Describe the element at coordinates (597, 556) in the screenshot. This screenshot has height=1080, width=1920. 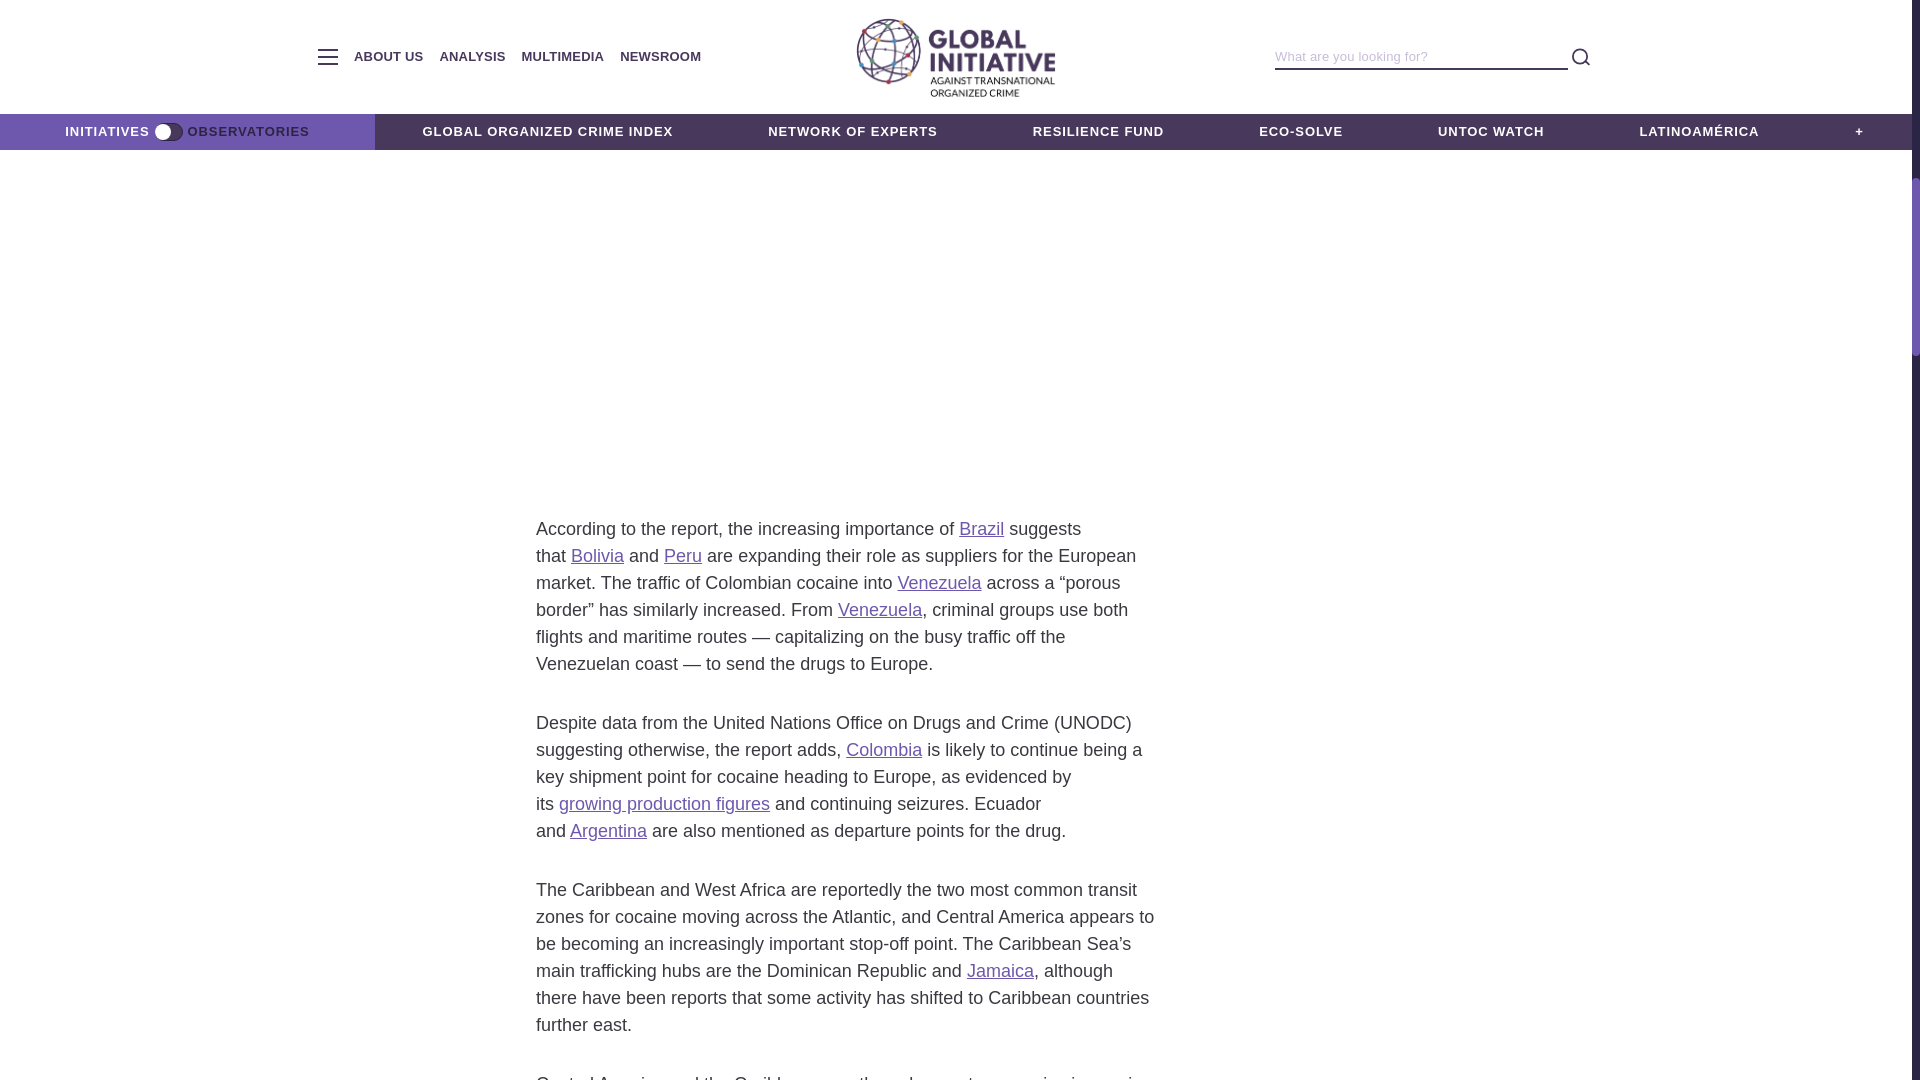
I see `Link to Bolivia tag. ` at that location.